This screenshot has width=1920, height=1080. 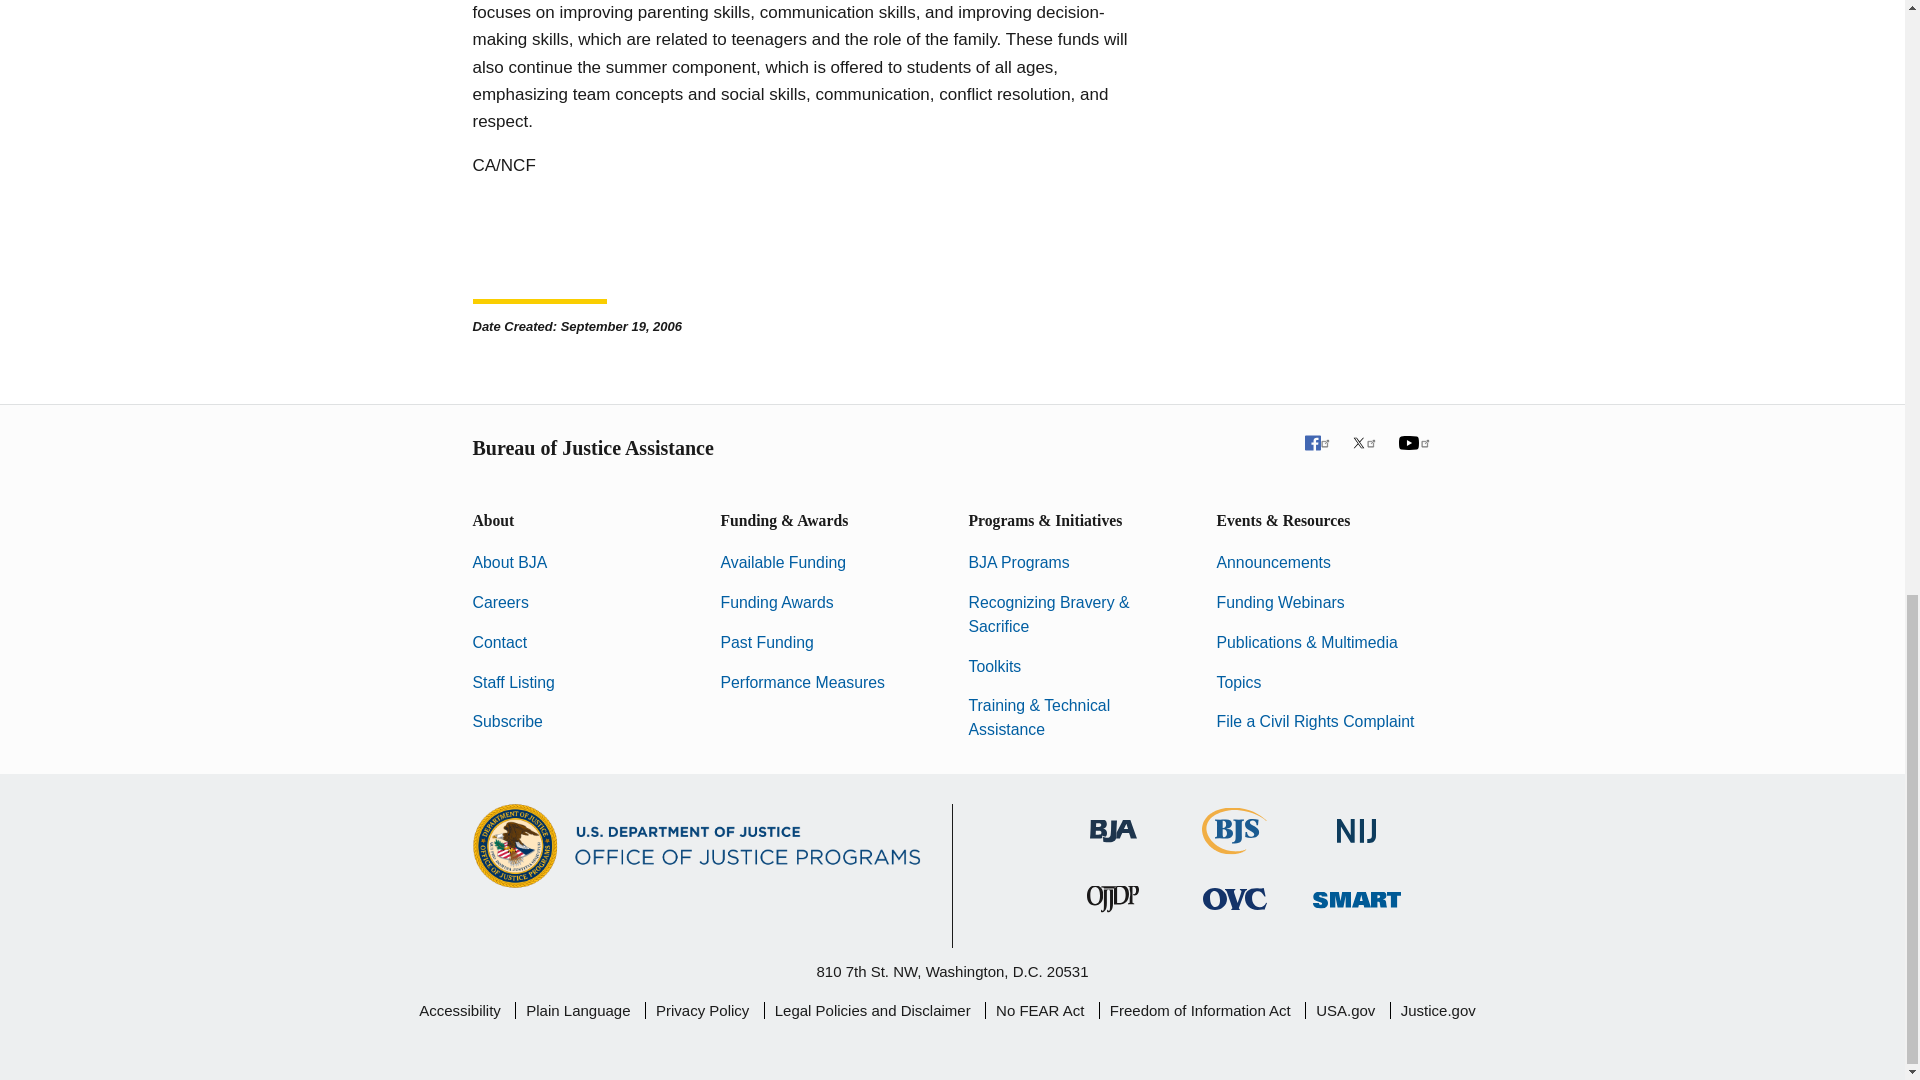 What do you see at coordinates (499, 642) in the screenshot?
I see `Contact` at bounding box center [499, 642].